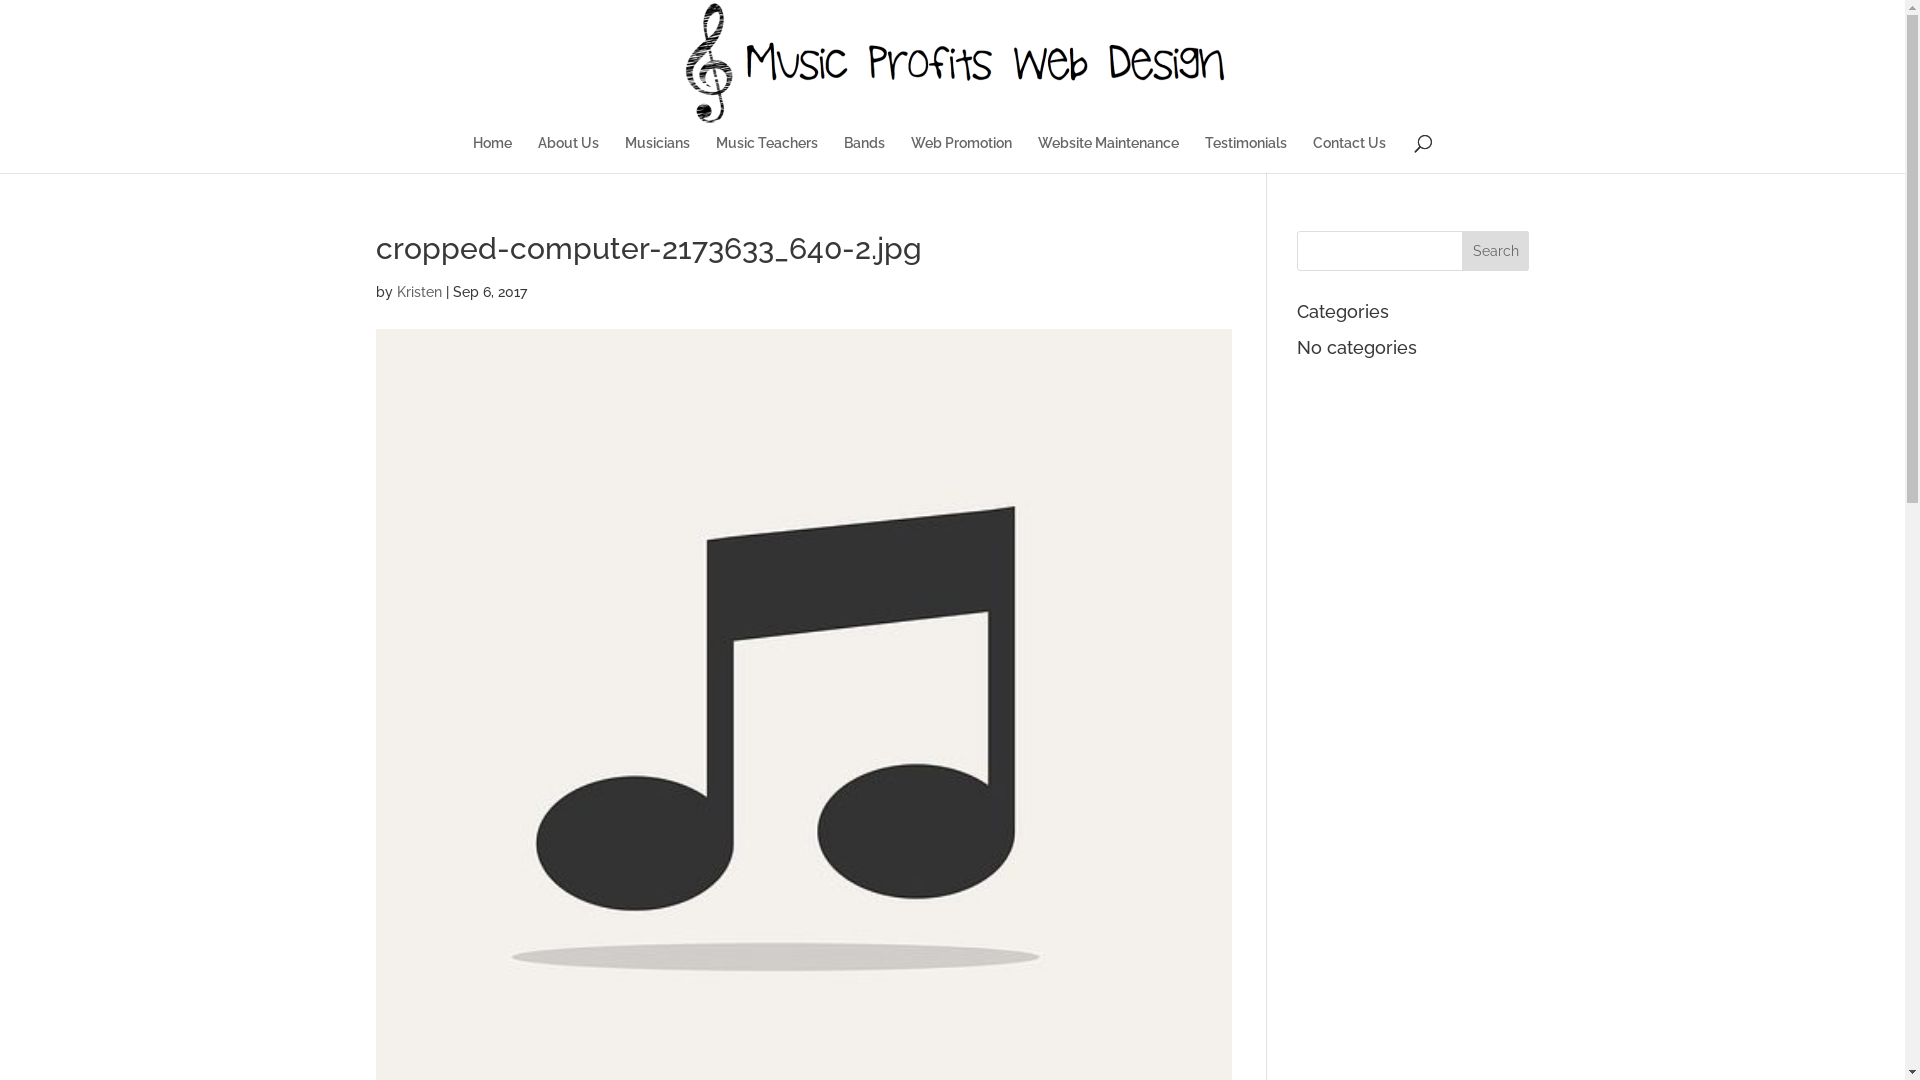 This screenshot has height=1080, width=1920. I want to click on Website Maintenance, so click(1108, 154).